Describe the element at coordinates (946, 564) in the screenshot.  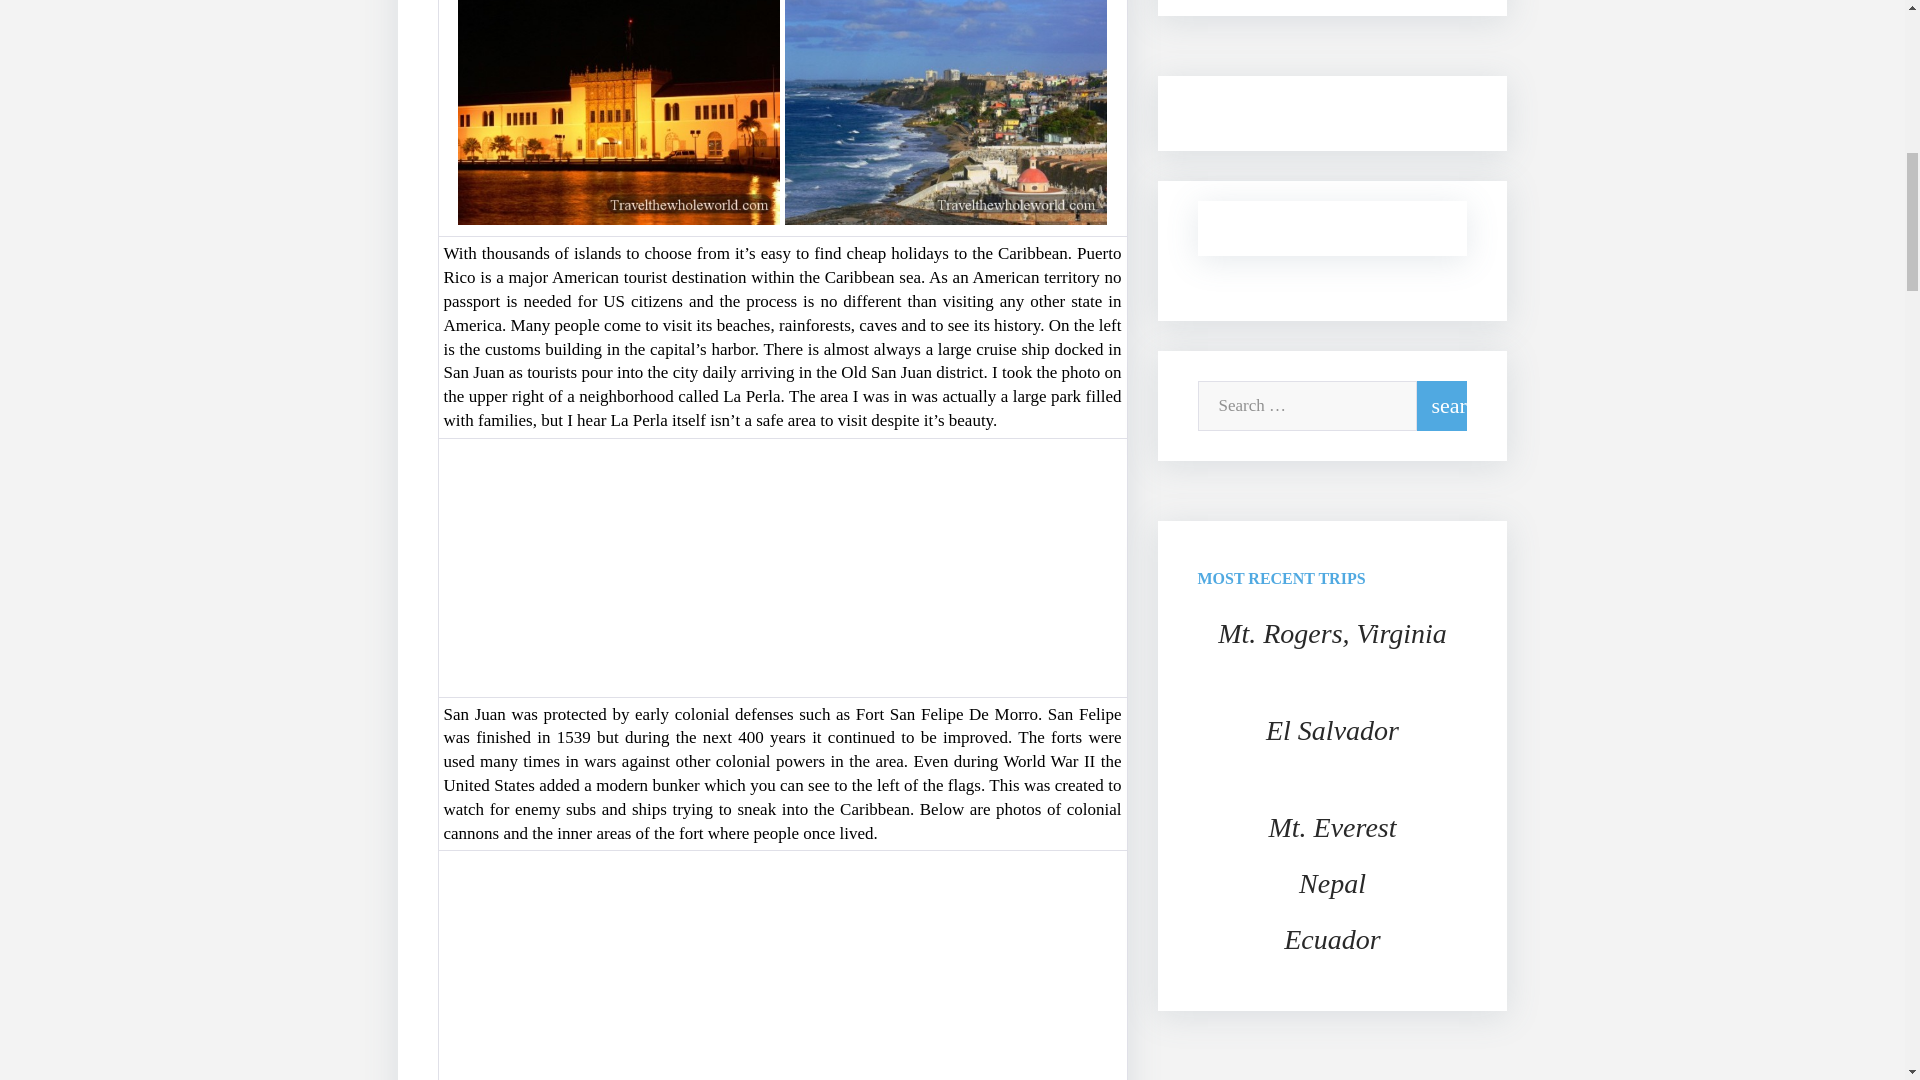
I see `San Felipe` at that location.